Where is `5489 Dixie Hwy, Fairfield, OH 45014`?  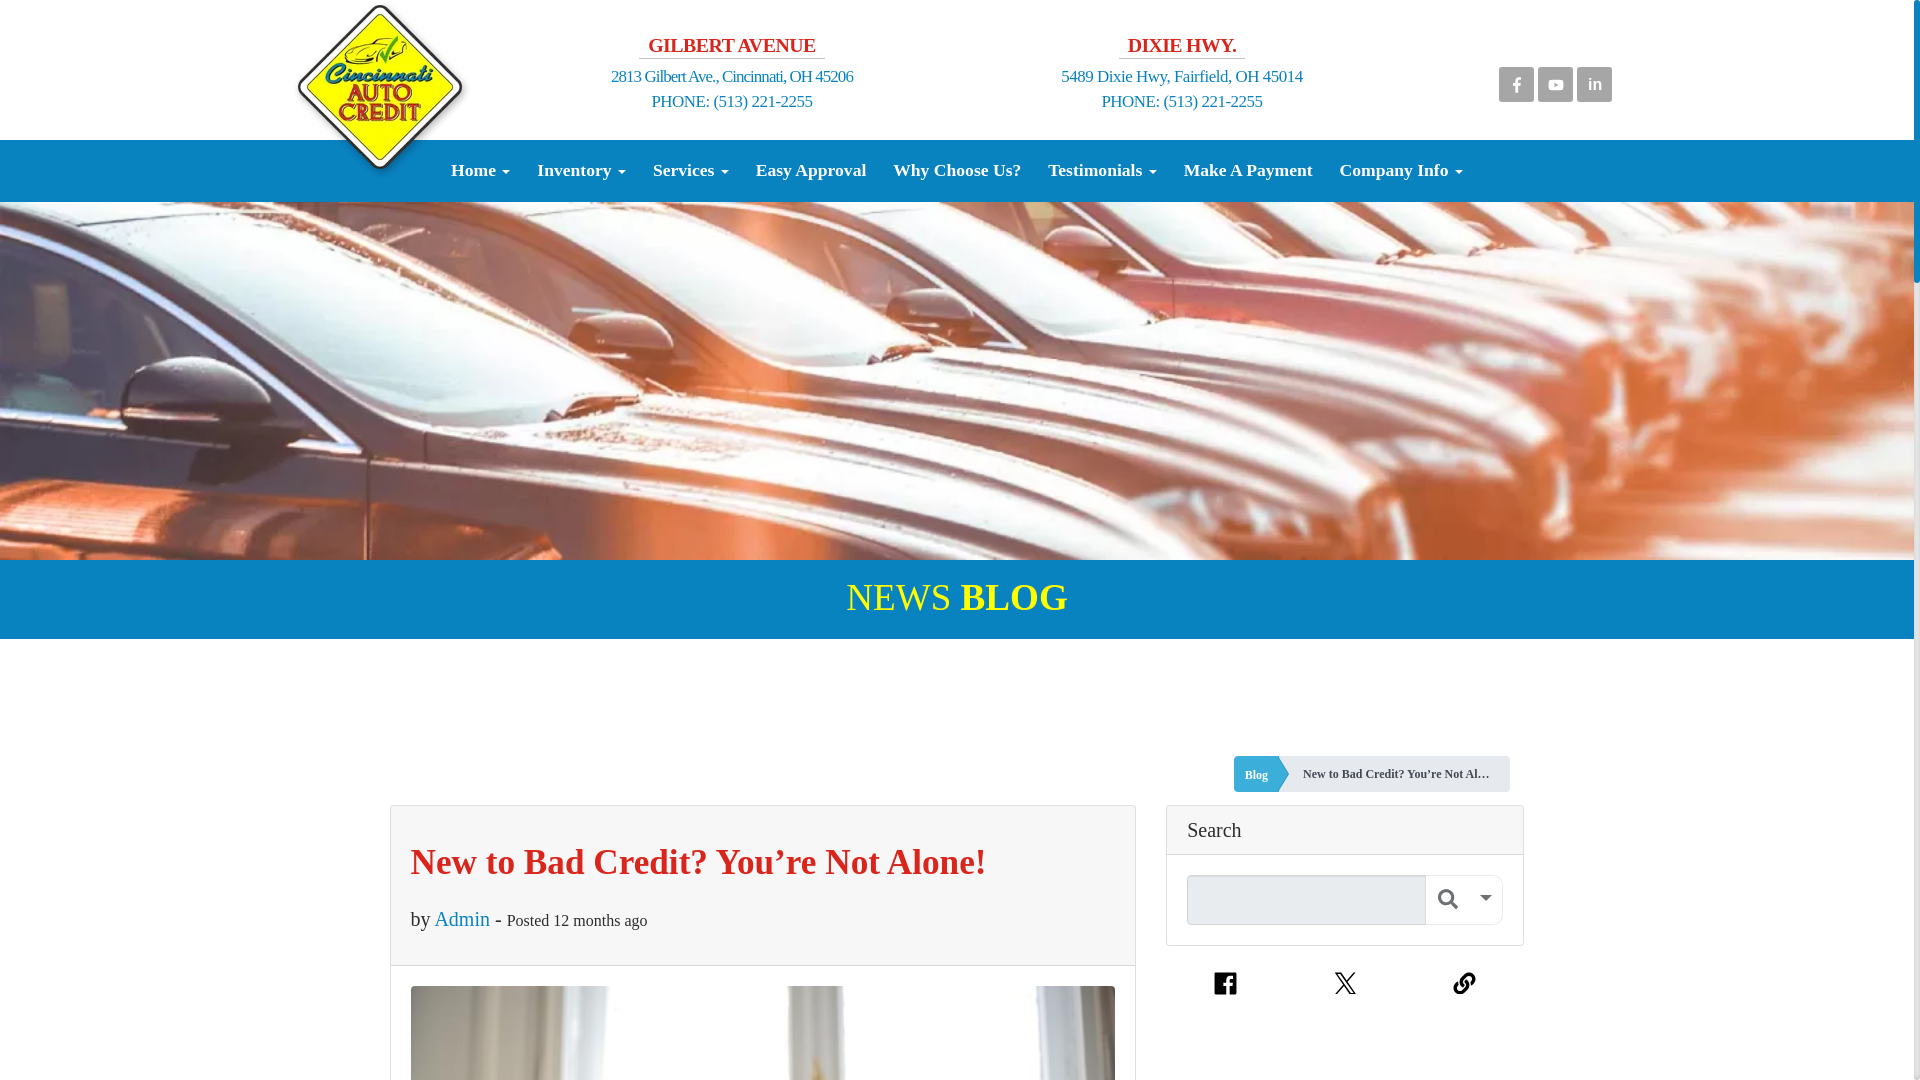
5489 Dixie Hwy, Fairfield, OH 45014 is located at coordinates (1181, 76).